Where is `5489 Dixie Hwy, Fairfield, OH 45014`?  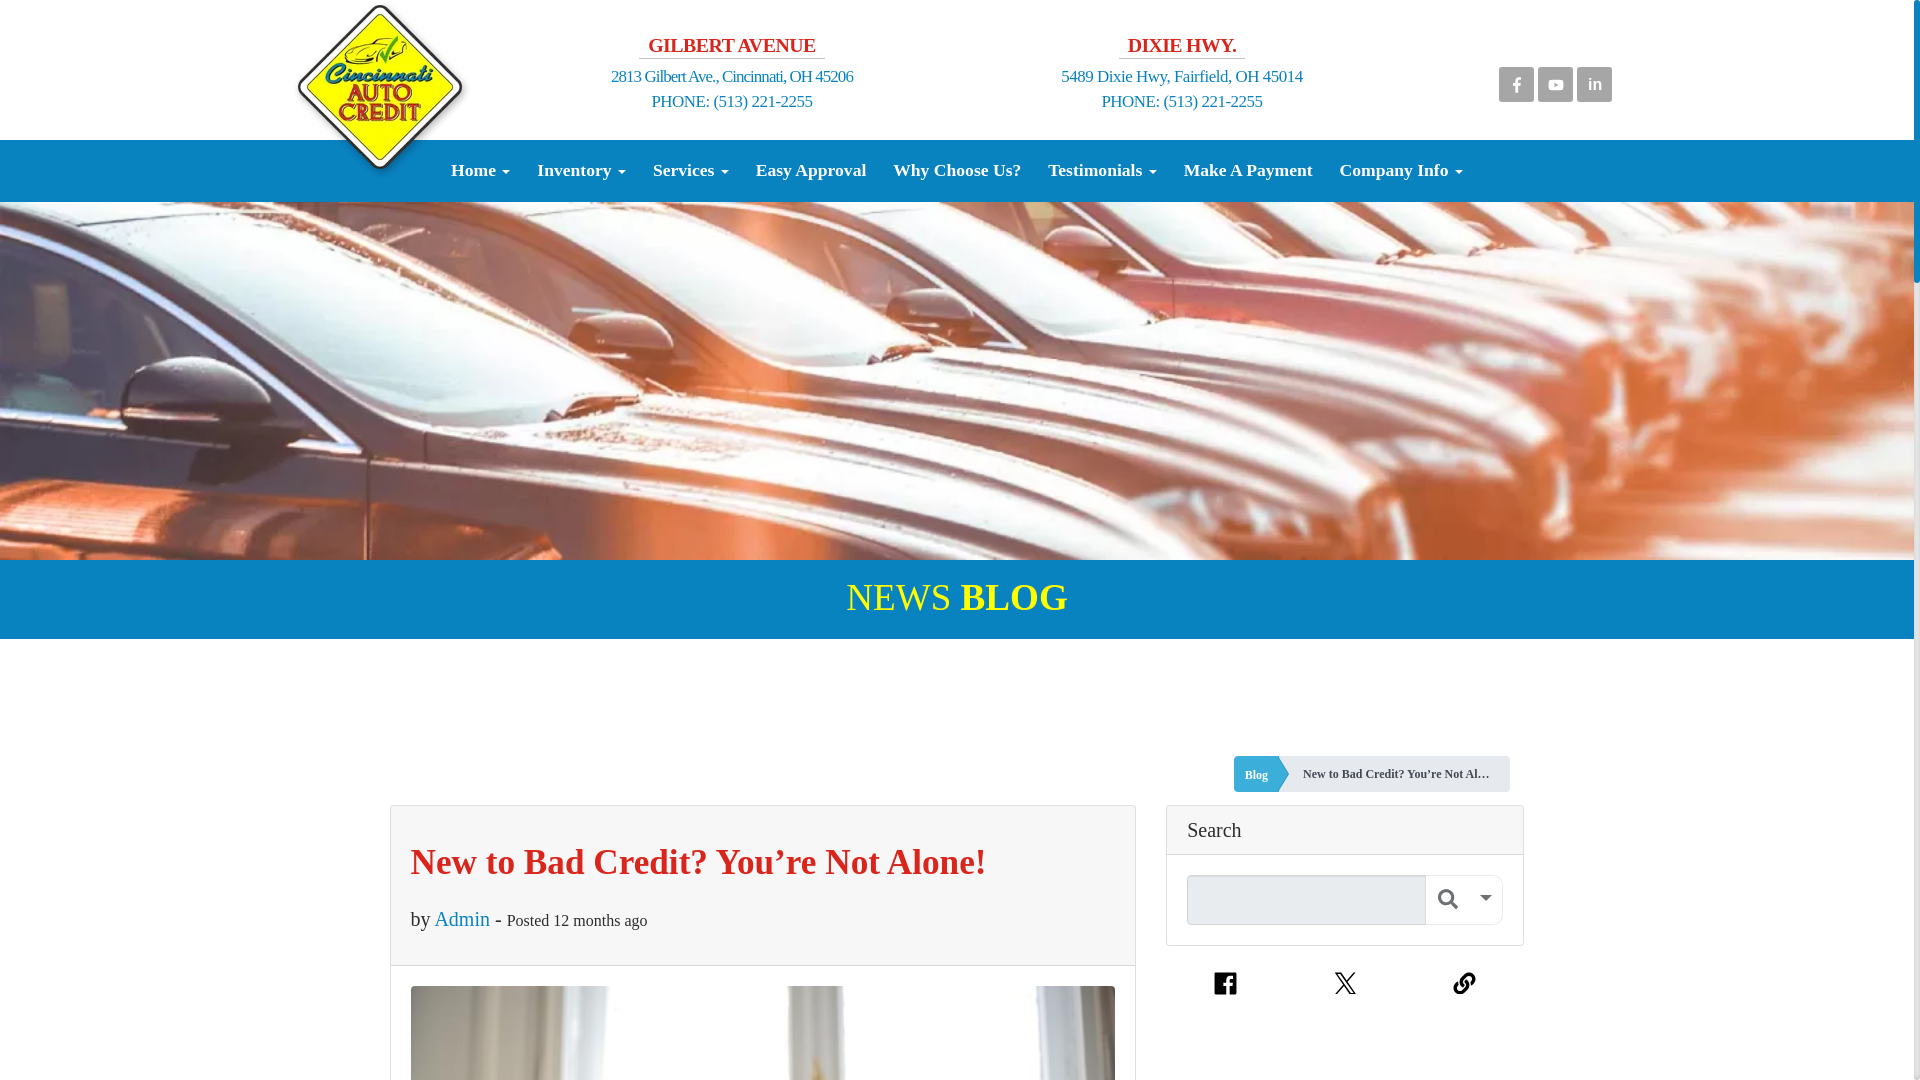
5489 Dixie Hwy, Fairfield, OH 45014 is located at coordinates (1181, 76).